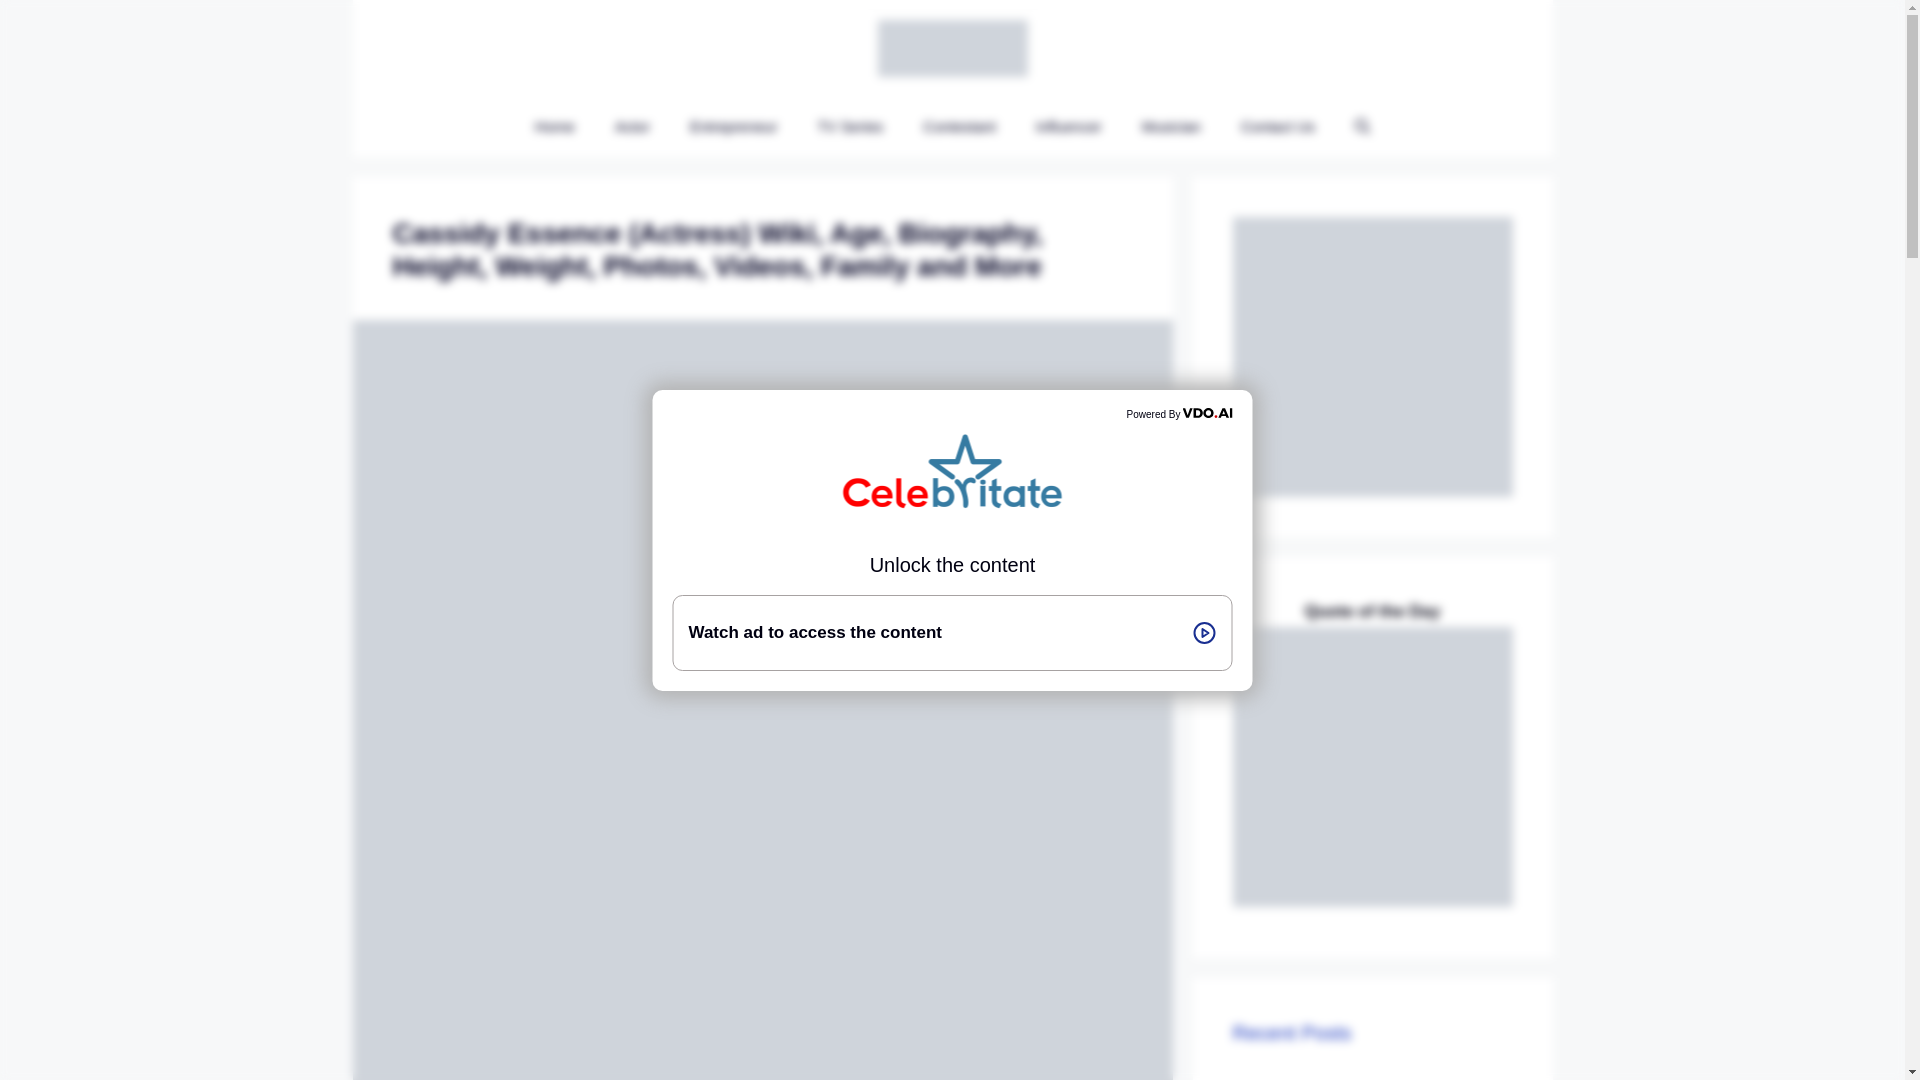 Image resolution: width=1920 pixels, height=1080 pixels. I want to click on Contestant, so click(958, 126).